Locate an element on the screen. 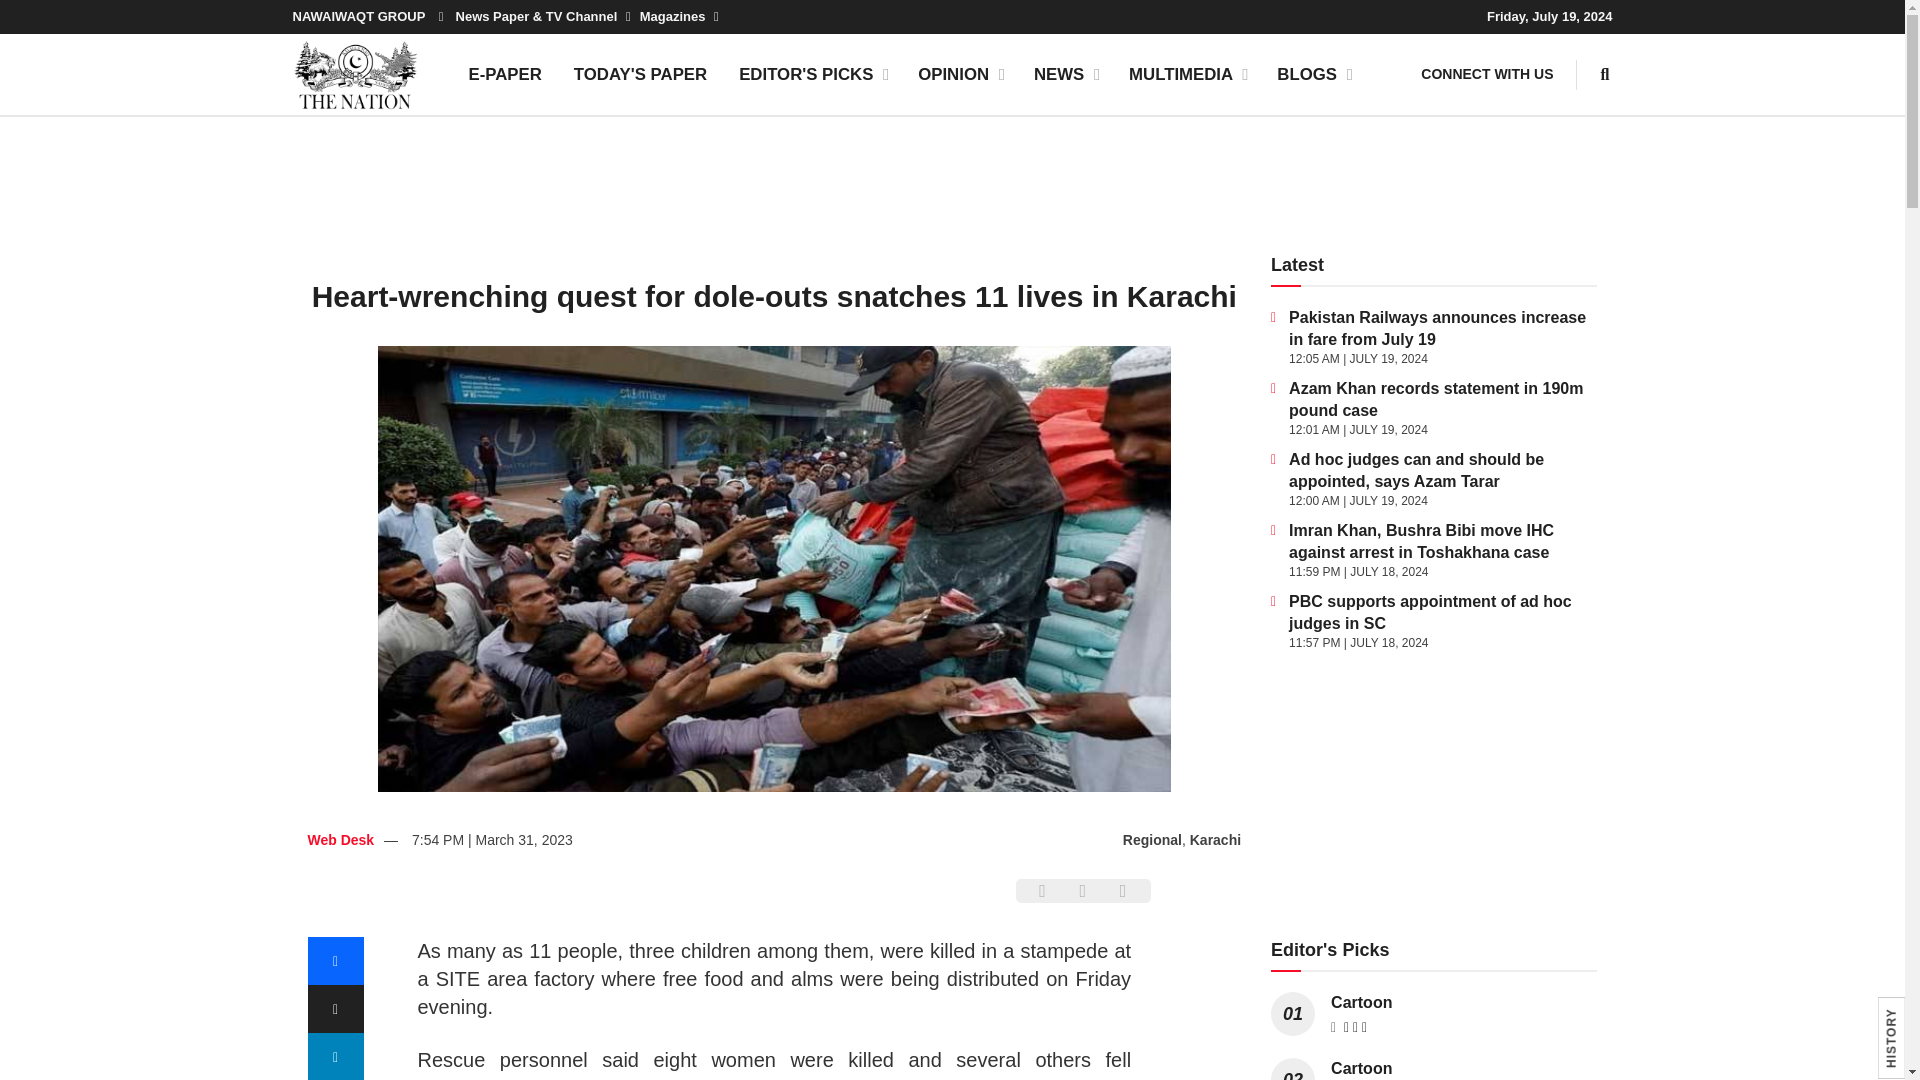 The width and height of the screenshot is (1920, 1080). TODAY'S PAPER is located at coordinates (640, 74).